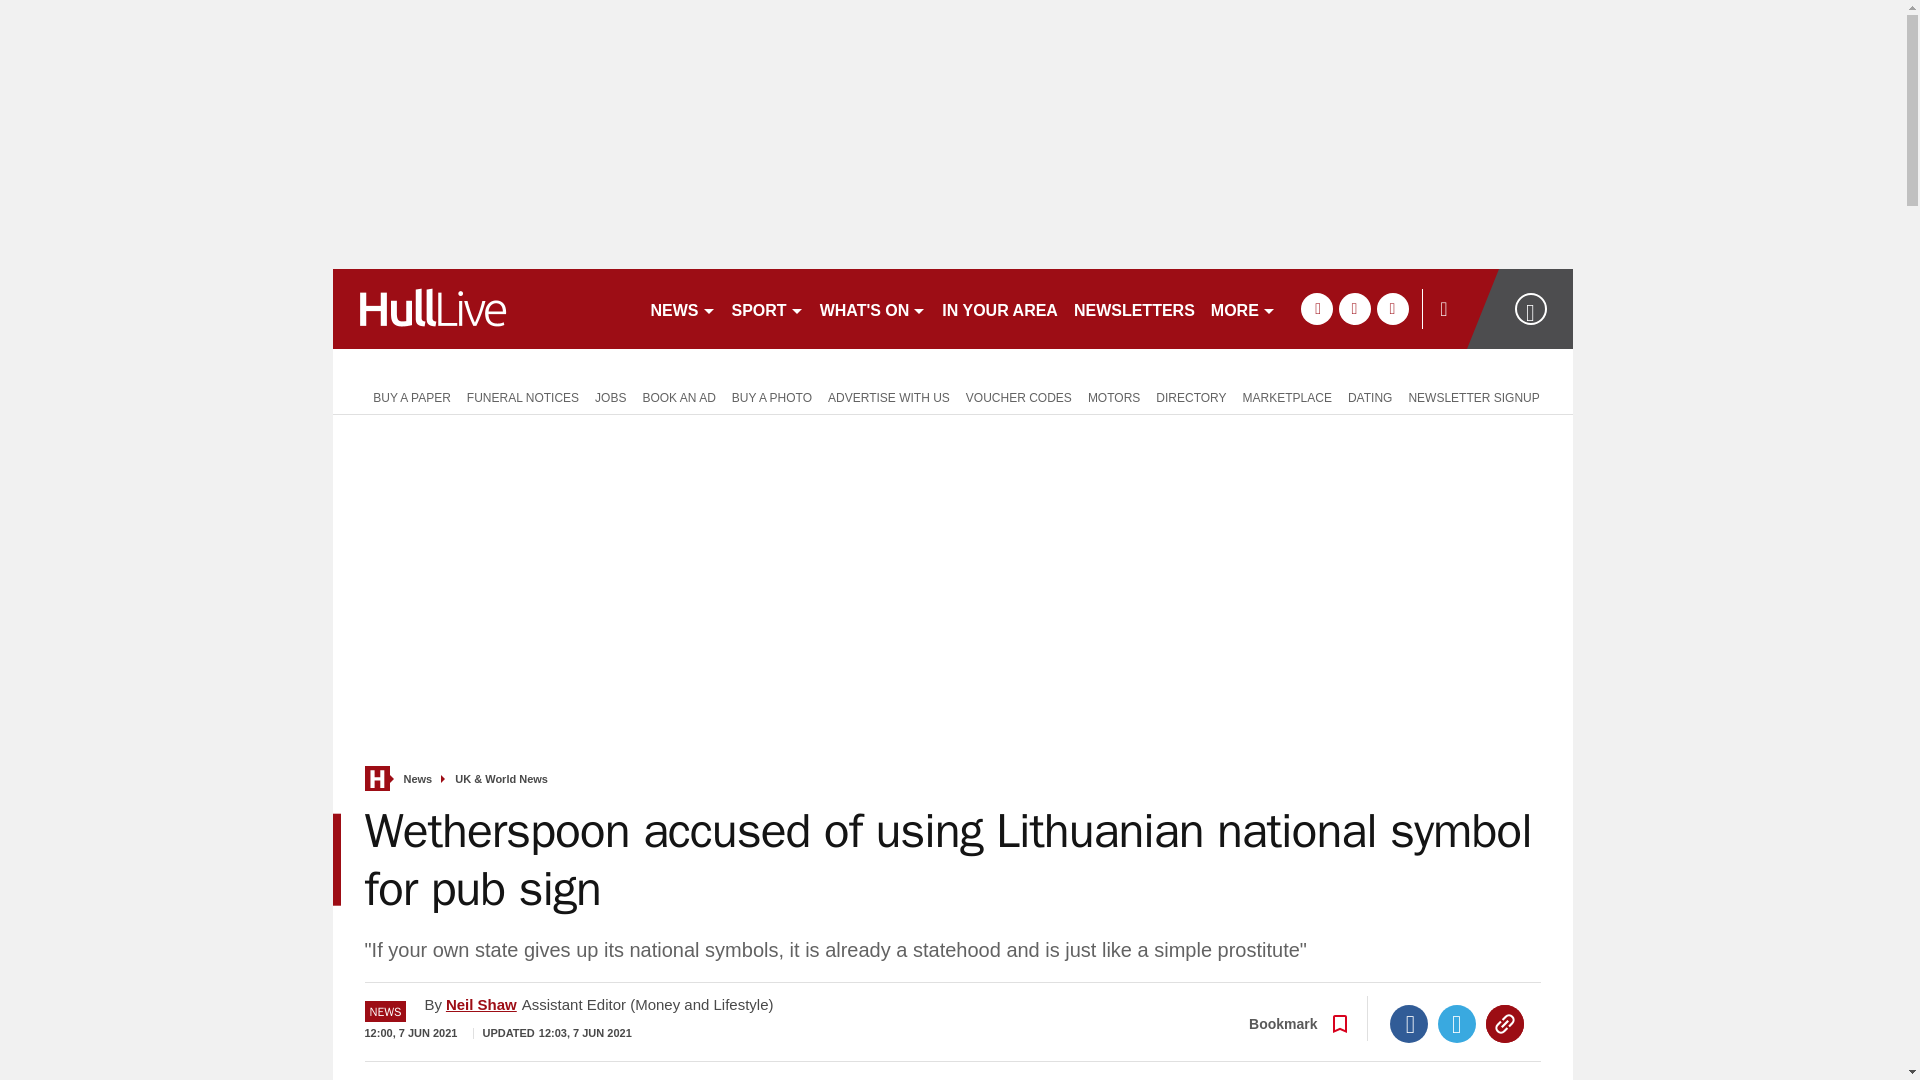  I want to click on instagram, so click(1392, 308).